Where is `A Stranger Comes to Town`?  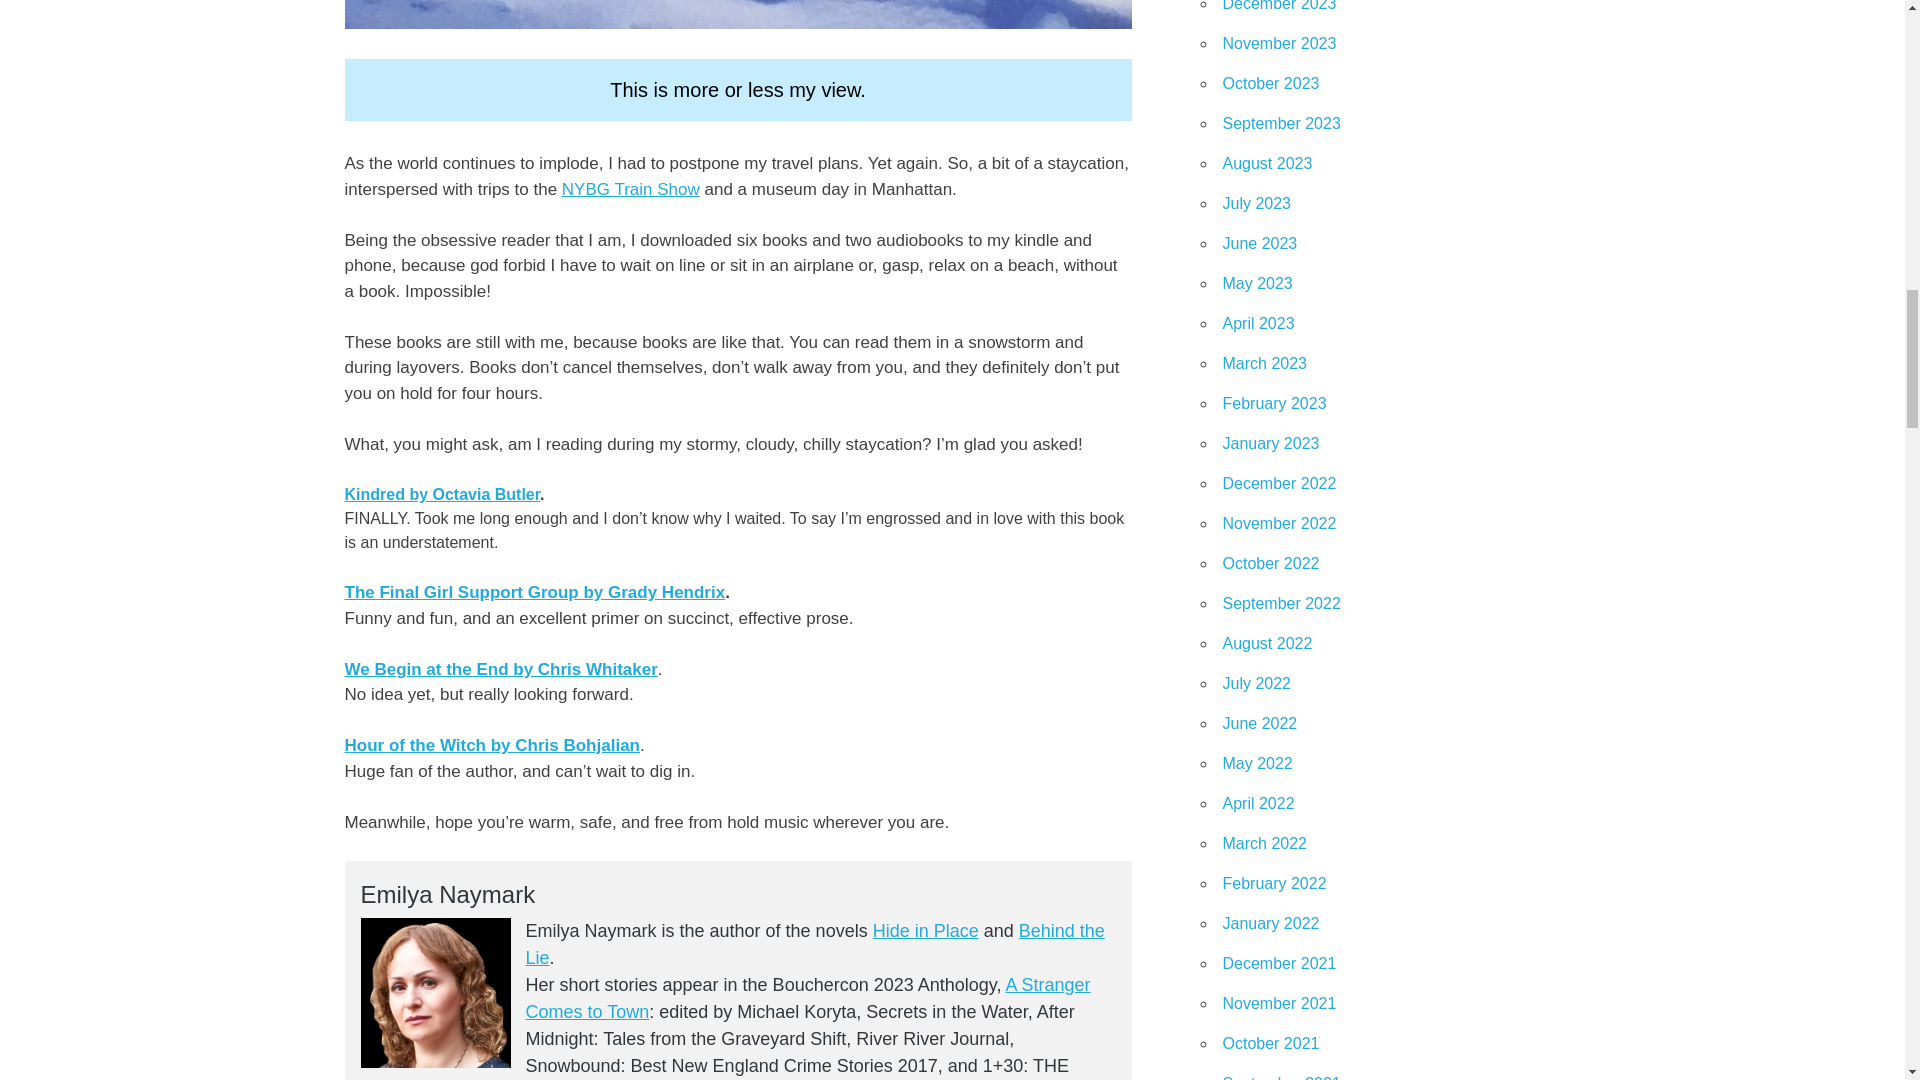
A Stranger Comes to Town is located at coordinates (808, 998).